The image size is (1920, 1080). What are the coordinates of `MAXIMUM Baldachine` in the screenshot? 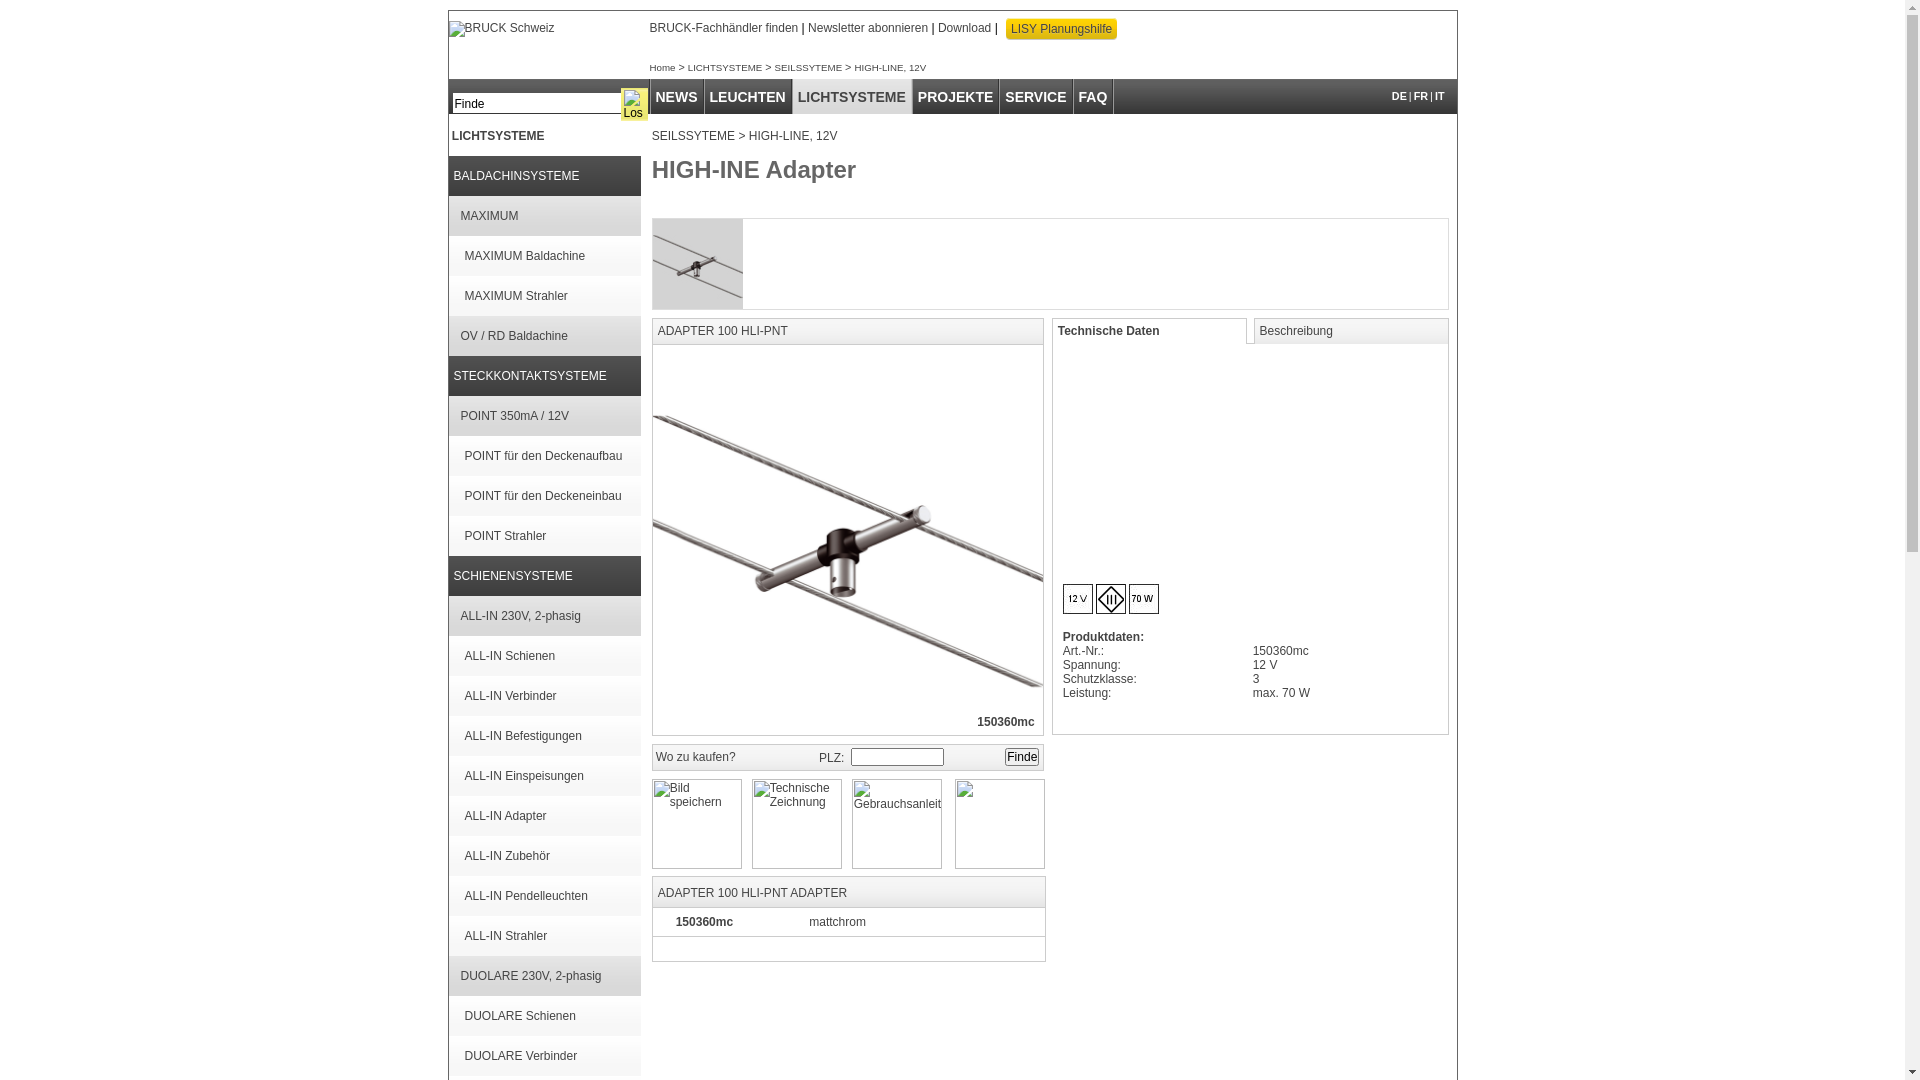 It's located at (524, 256).